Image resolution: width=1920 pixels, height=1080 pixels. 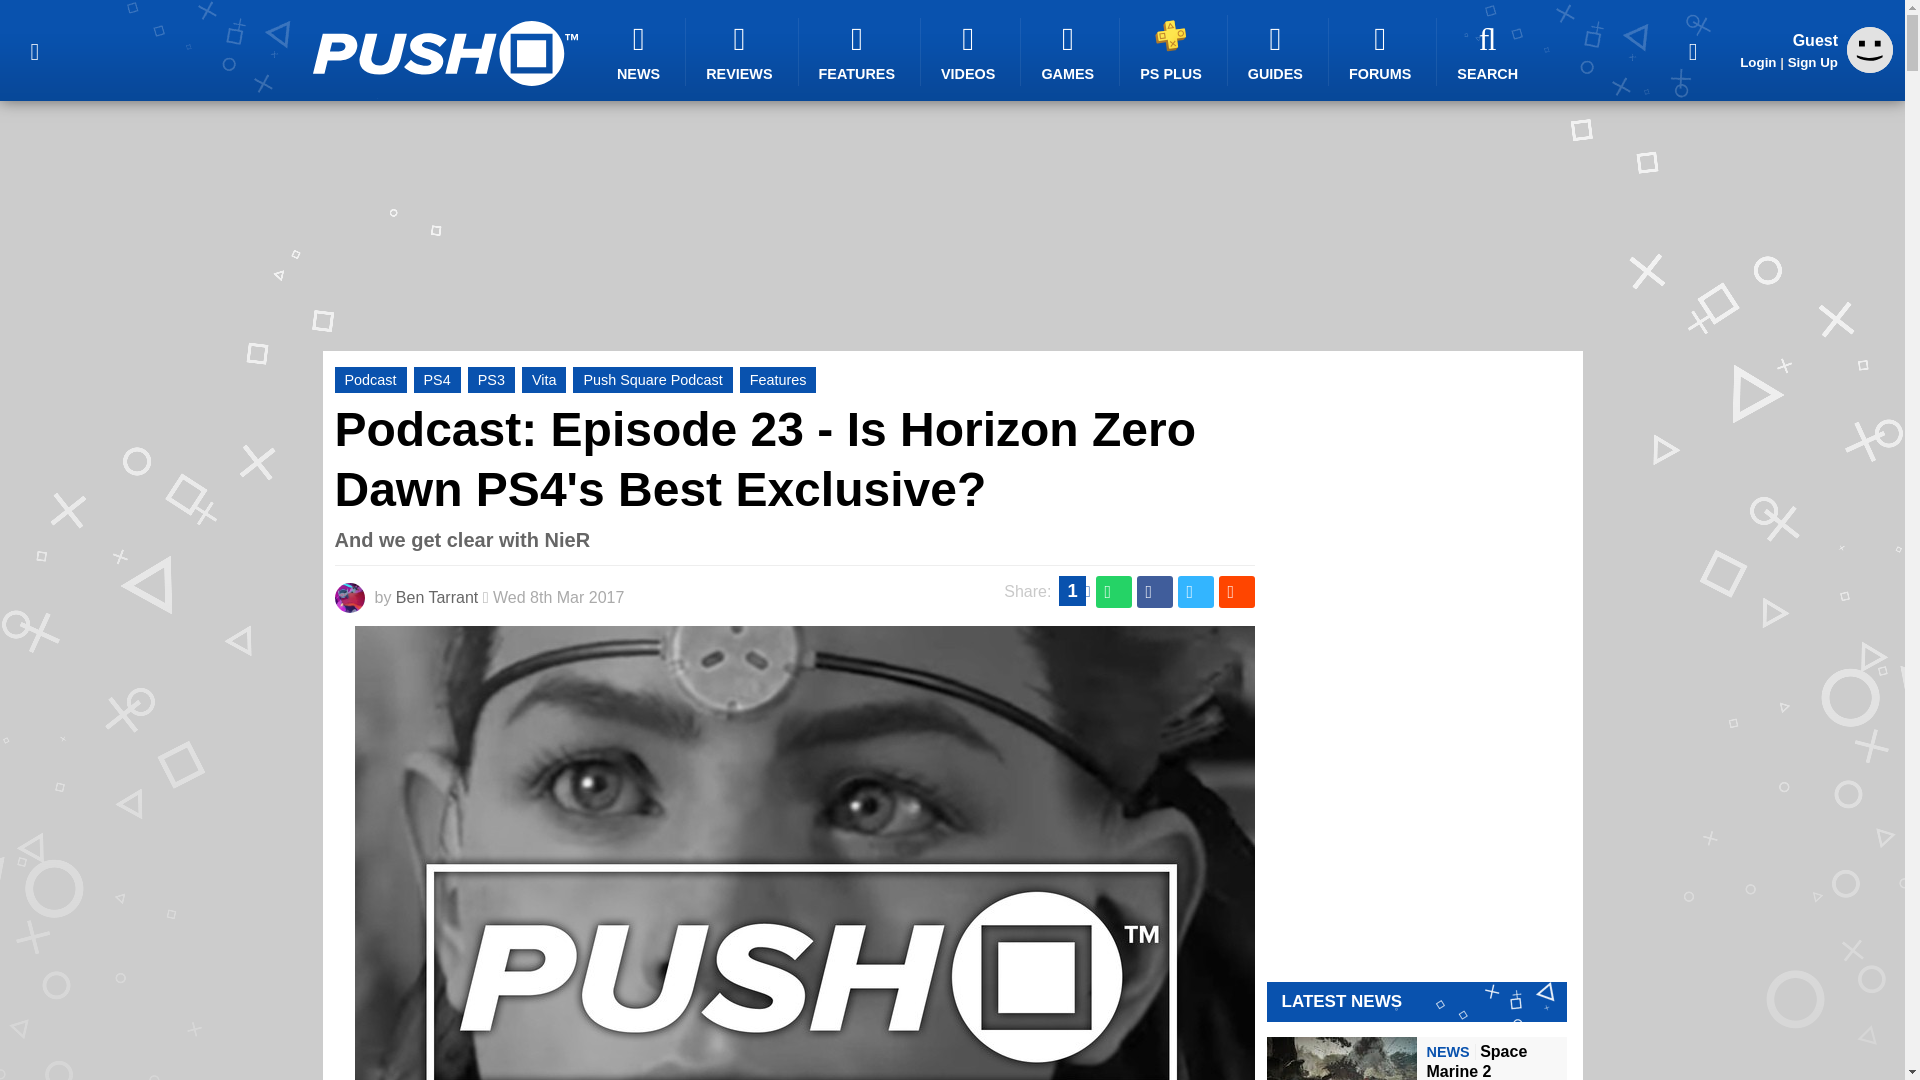 I want to click on Guest, so click(x=1870, y=67).